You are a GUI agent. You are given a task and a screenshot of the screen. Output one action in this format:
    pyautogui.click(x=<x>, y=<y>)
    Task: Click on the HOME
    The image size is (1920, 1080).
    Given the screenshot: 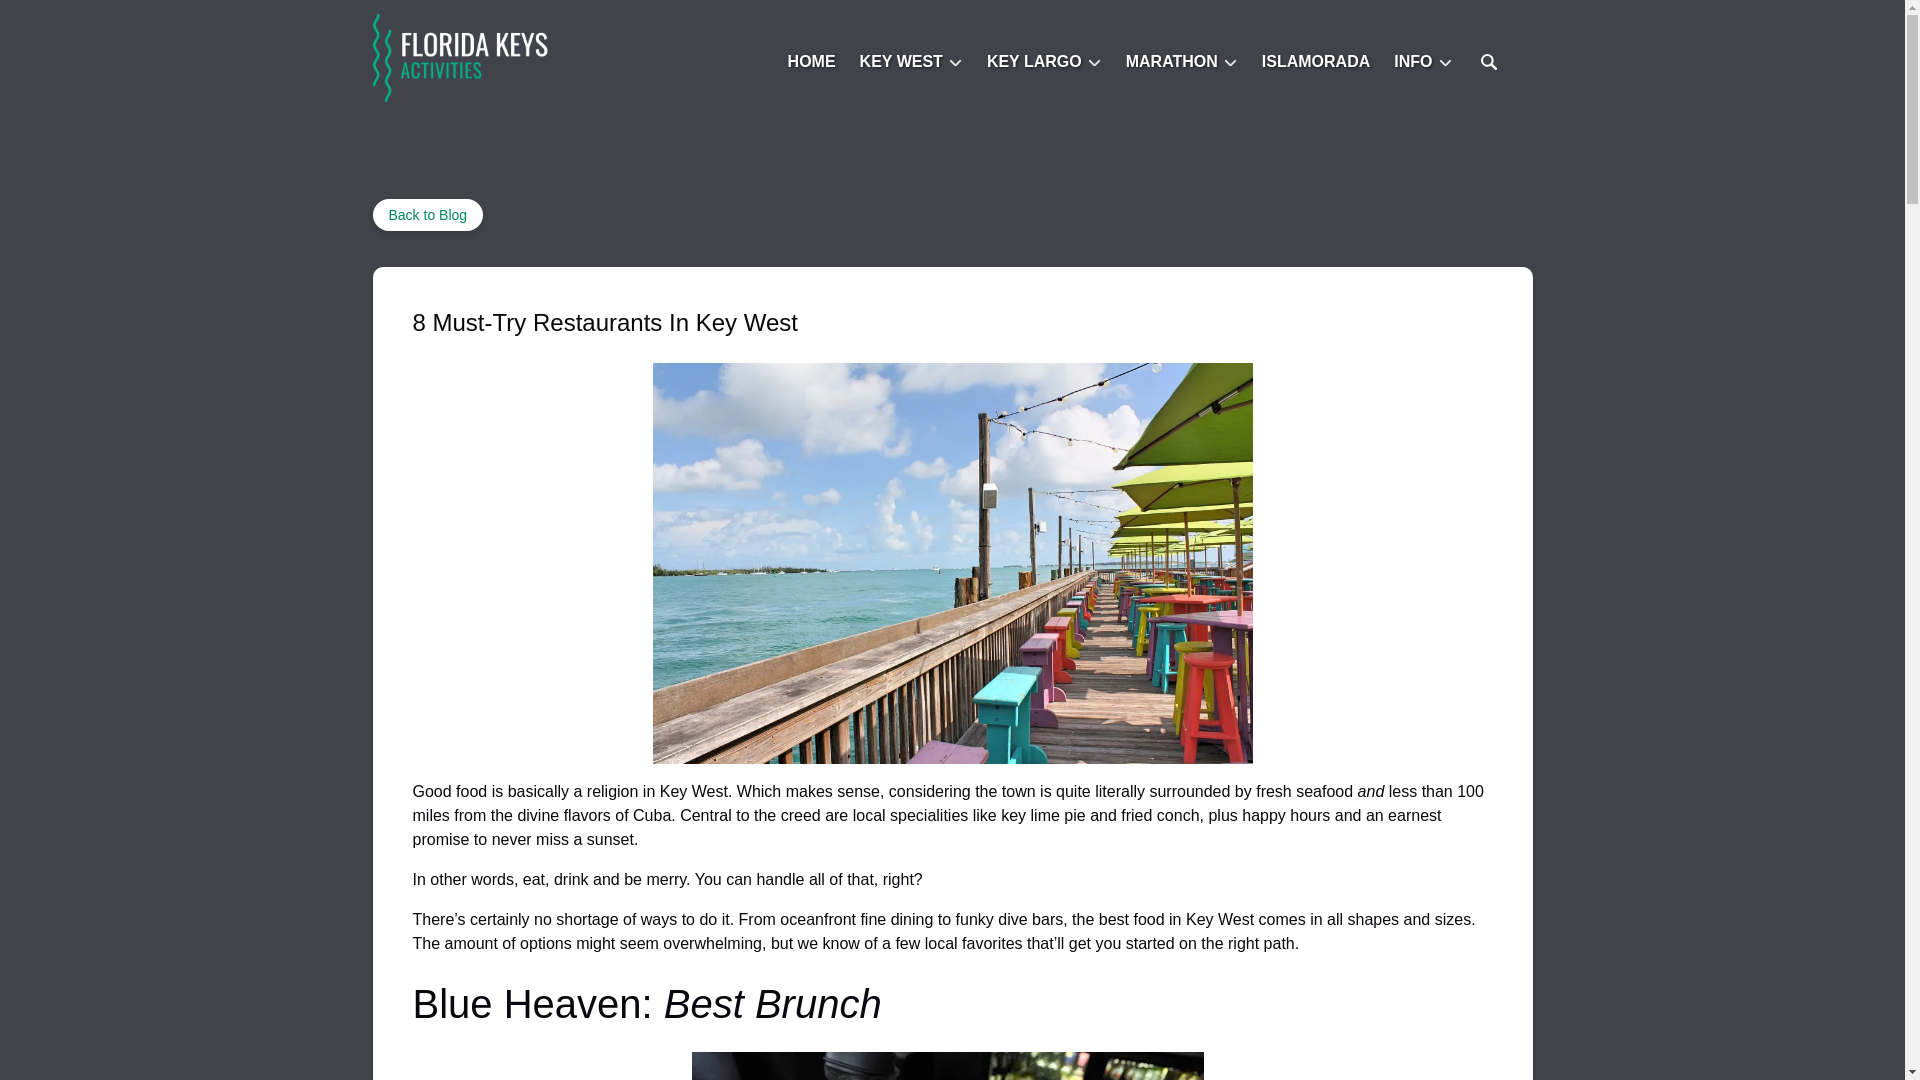 What is the action you would take?
    pyautogui.click(x=812, y=62)
    